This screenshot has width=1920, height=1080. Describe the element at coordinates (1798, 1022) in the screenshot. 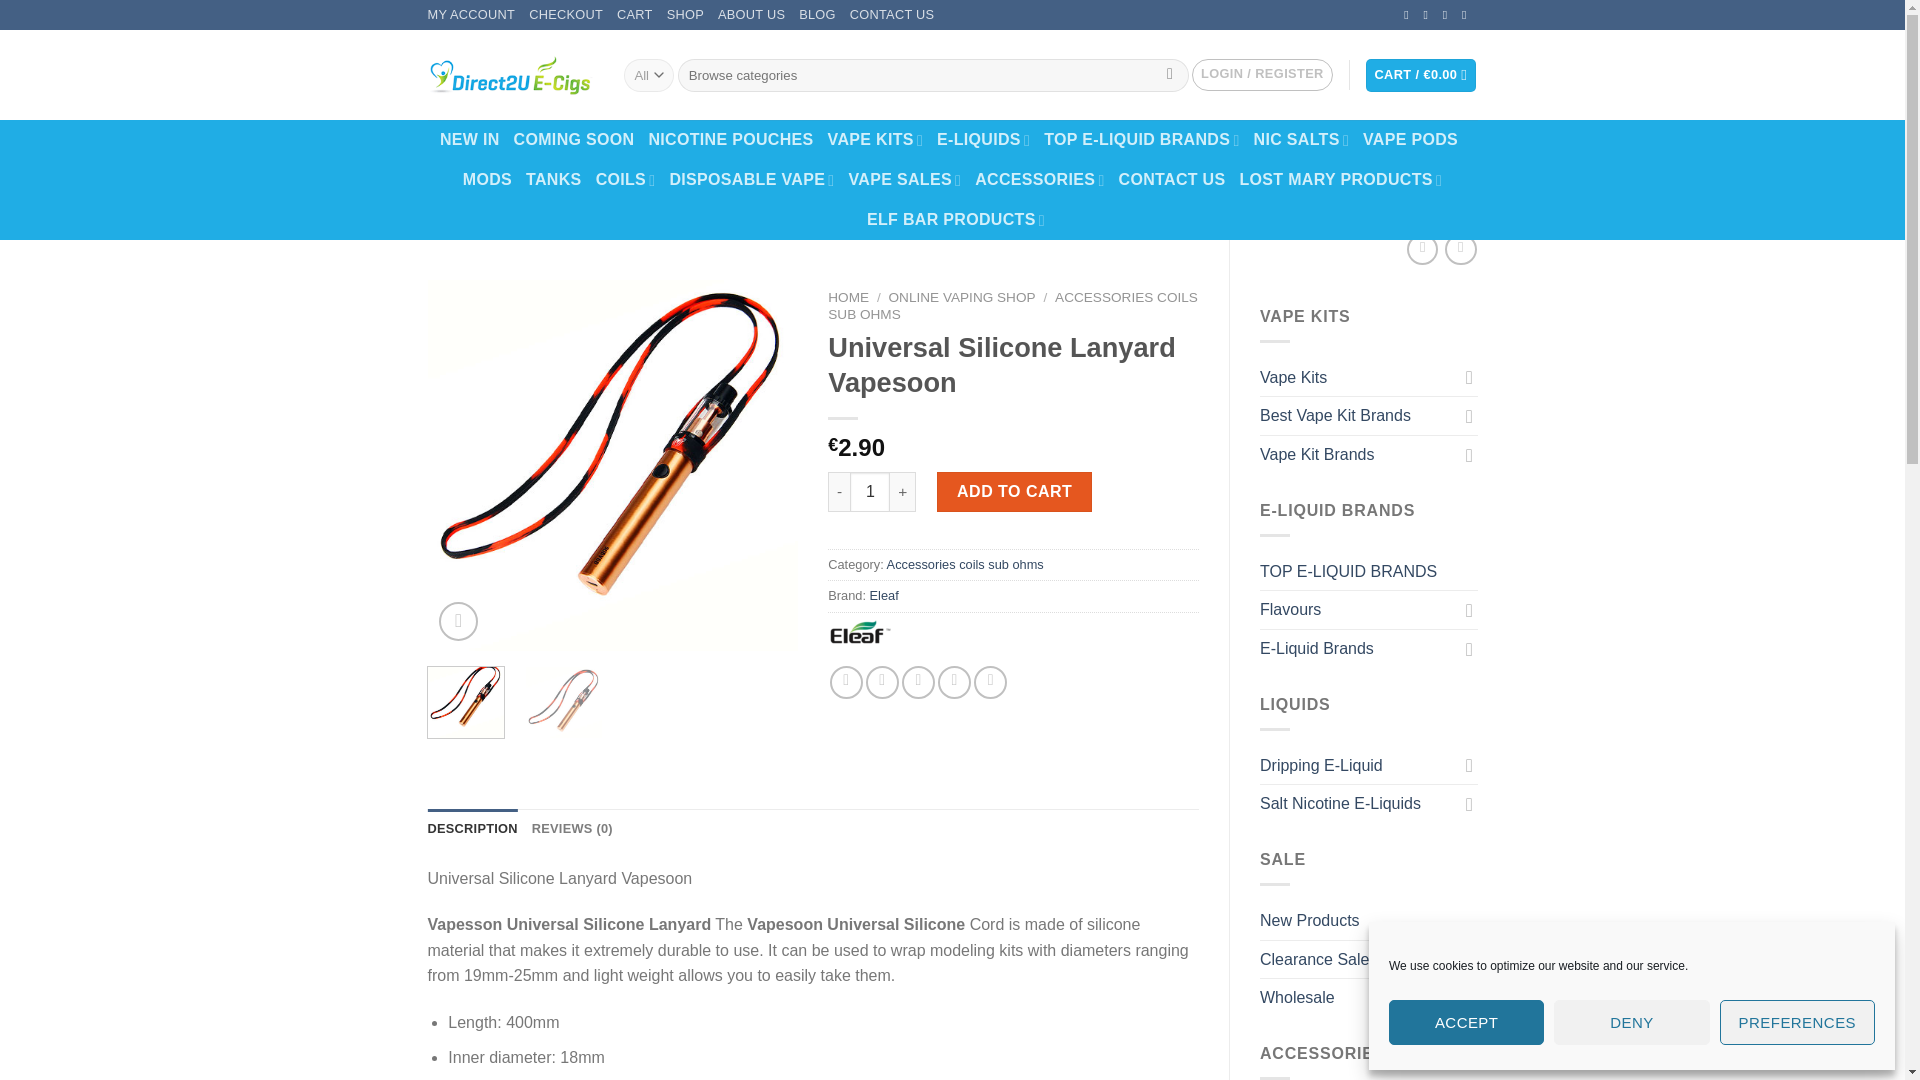

I see `PREFERENCES` at that location.